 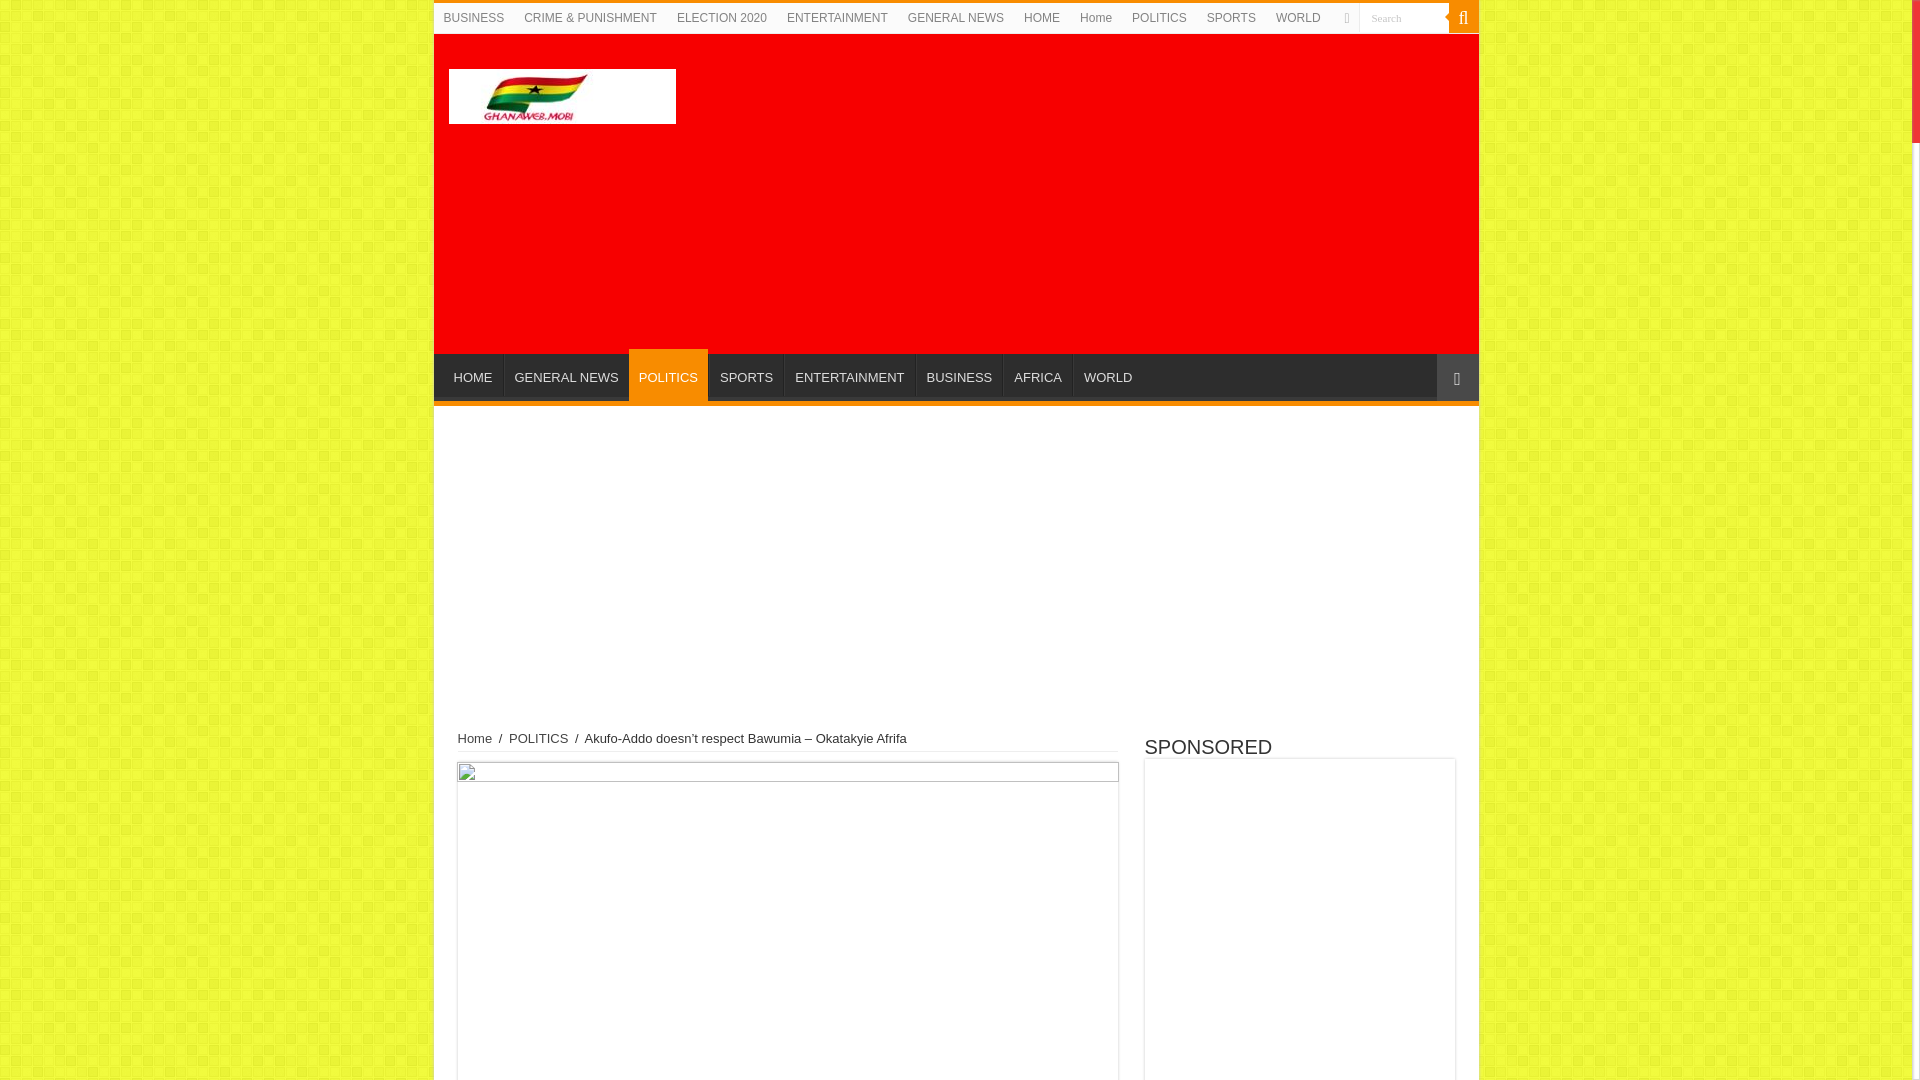 What do you see at coordinates (561, 92) in the screenshot?
I see `Home Of Ghana News` at bounding box center [561, 92].